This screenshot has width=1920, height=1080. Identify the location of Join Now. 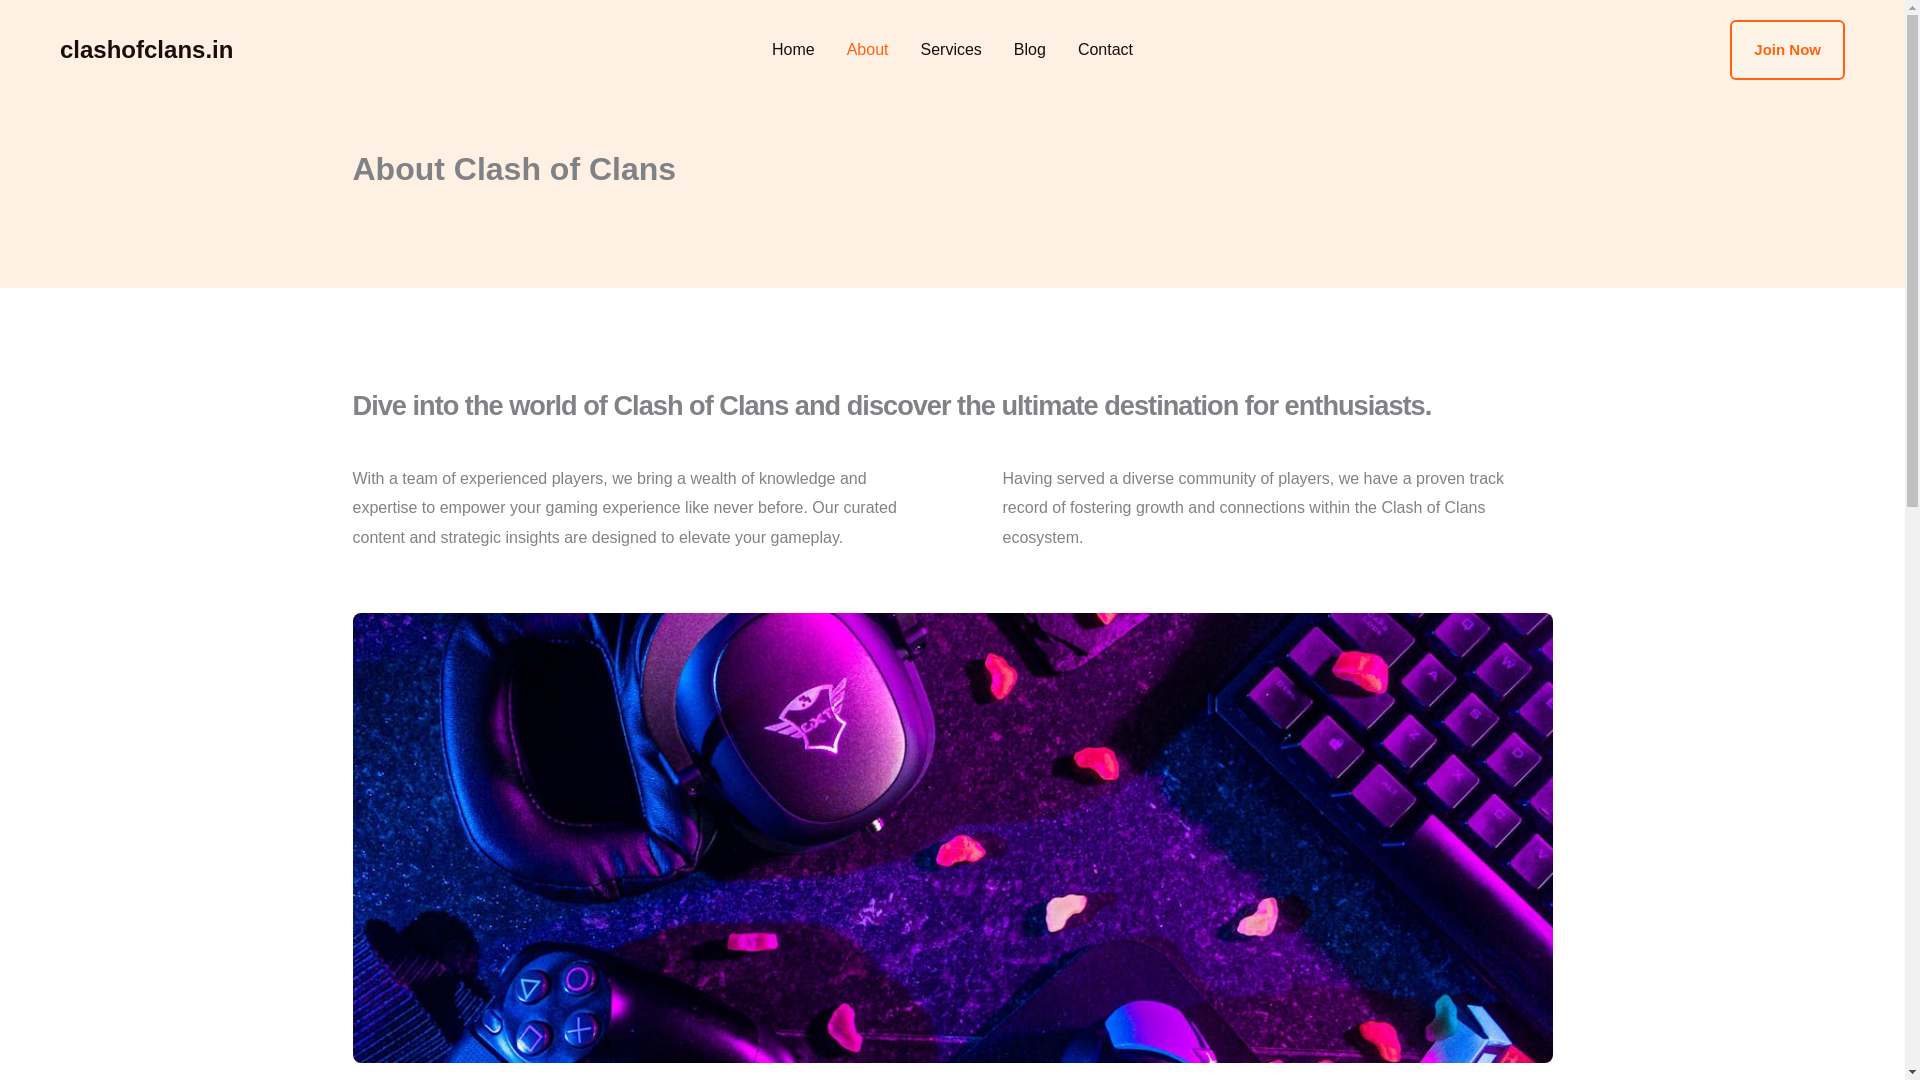
(1787, 50).